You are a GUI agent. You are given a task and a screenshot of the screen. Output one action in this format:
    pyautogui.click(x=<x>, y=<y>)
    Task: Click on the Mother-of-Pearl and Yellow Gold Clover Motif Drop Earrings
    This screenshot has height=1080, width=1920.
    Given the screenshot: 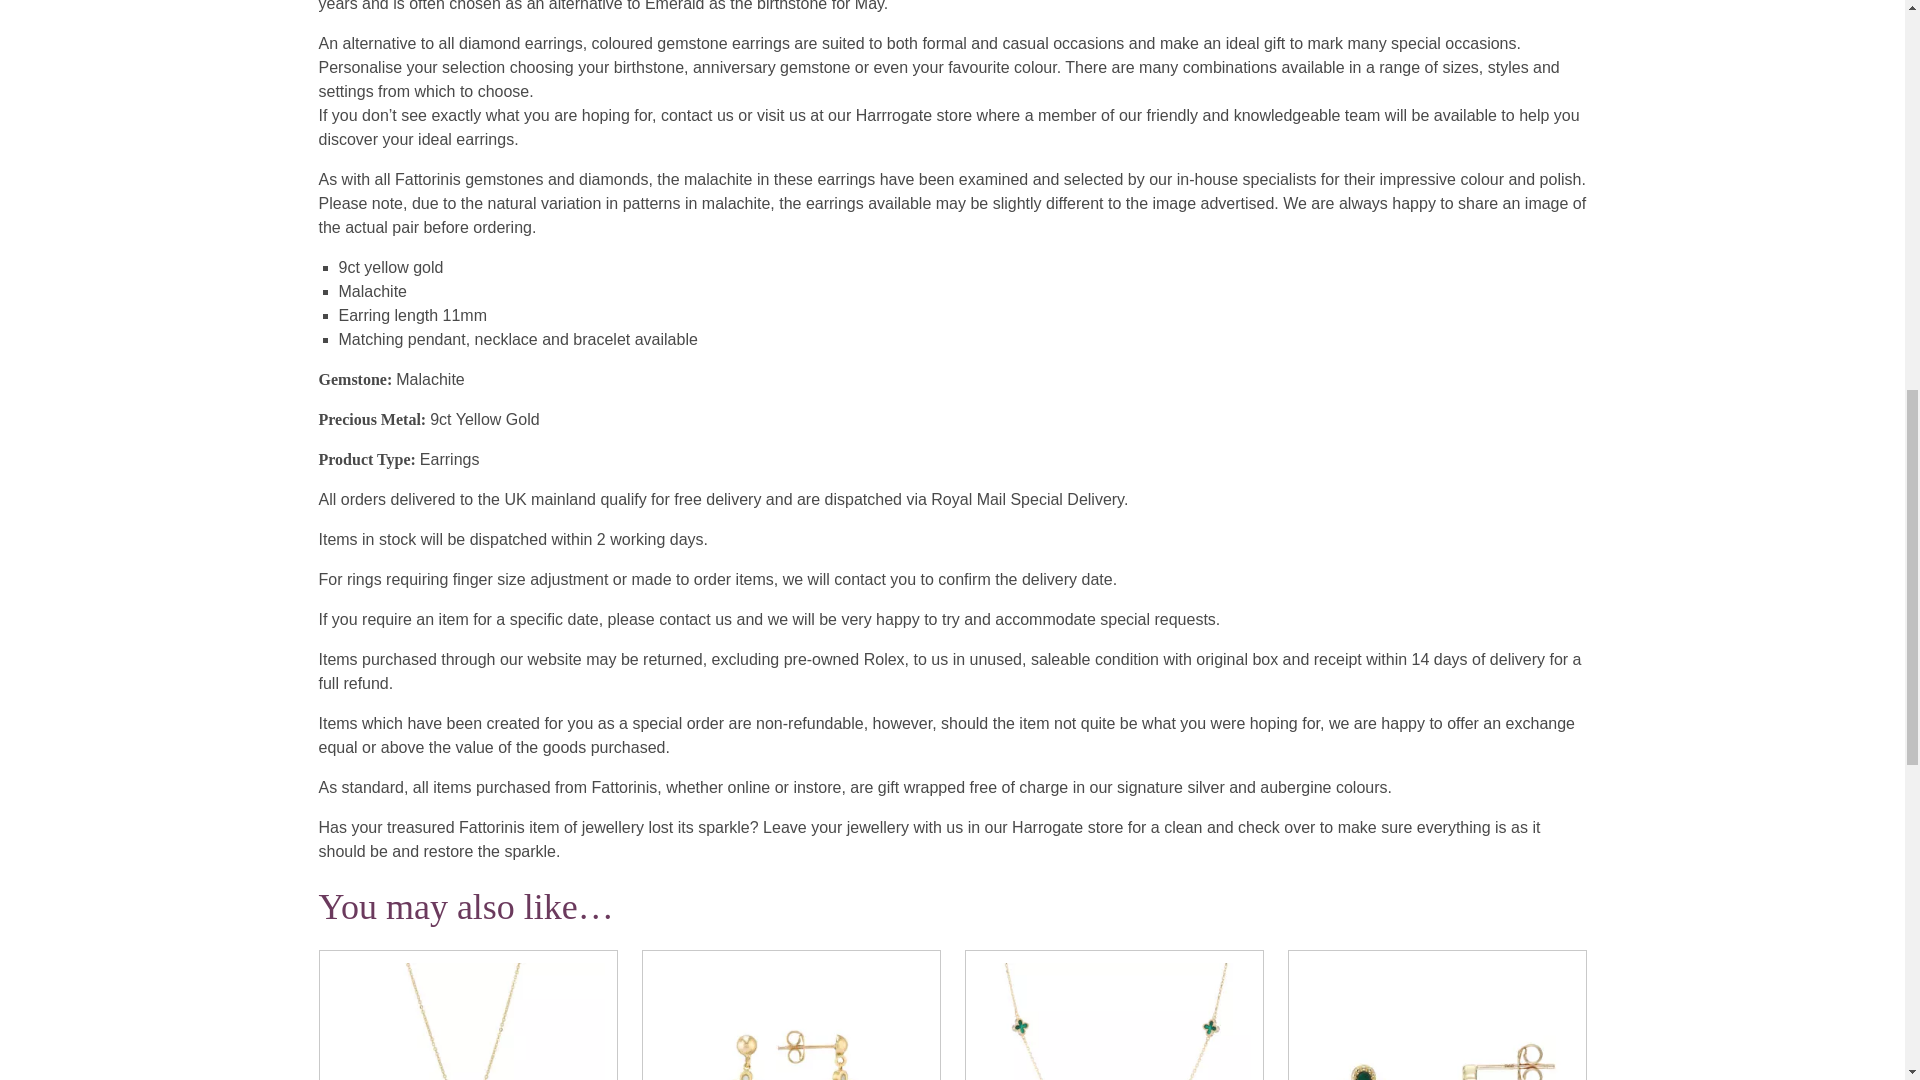 What is the action you would take?
    pyautogui.click(x=790, y=1022)
    